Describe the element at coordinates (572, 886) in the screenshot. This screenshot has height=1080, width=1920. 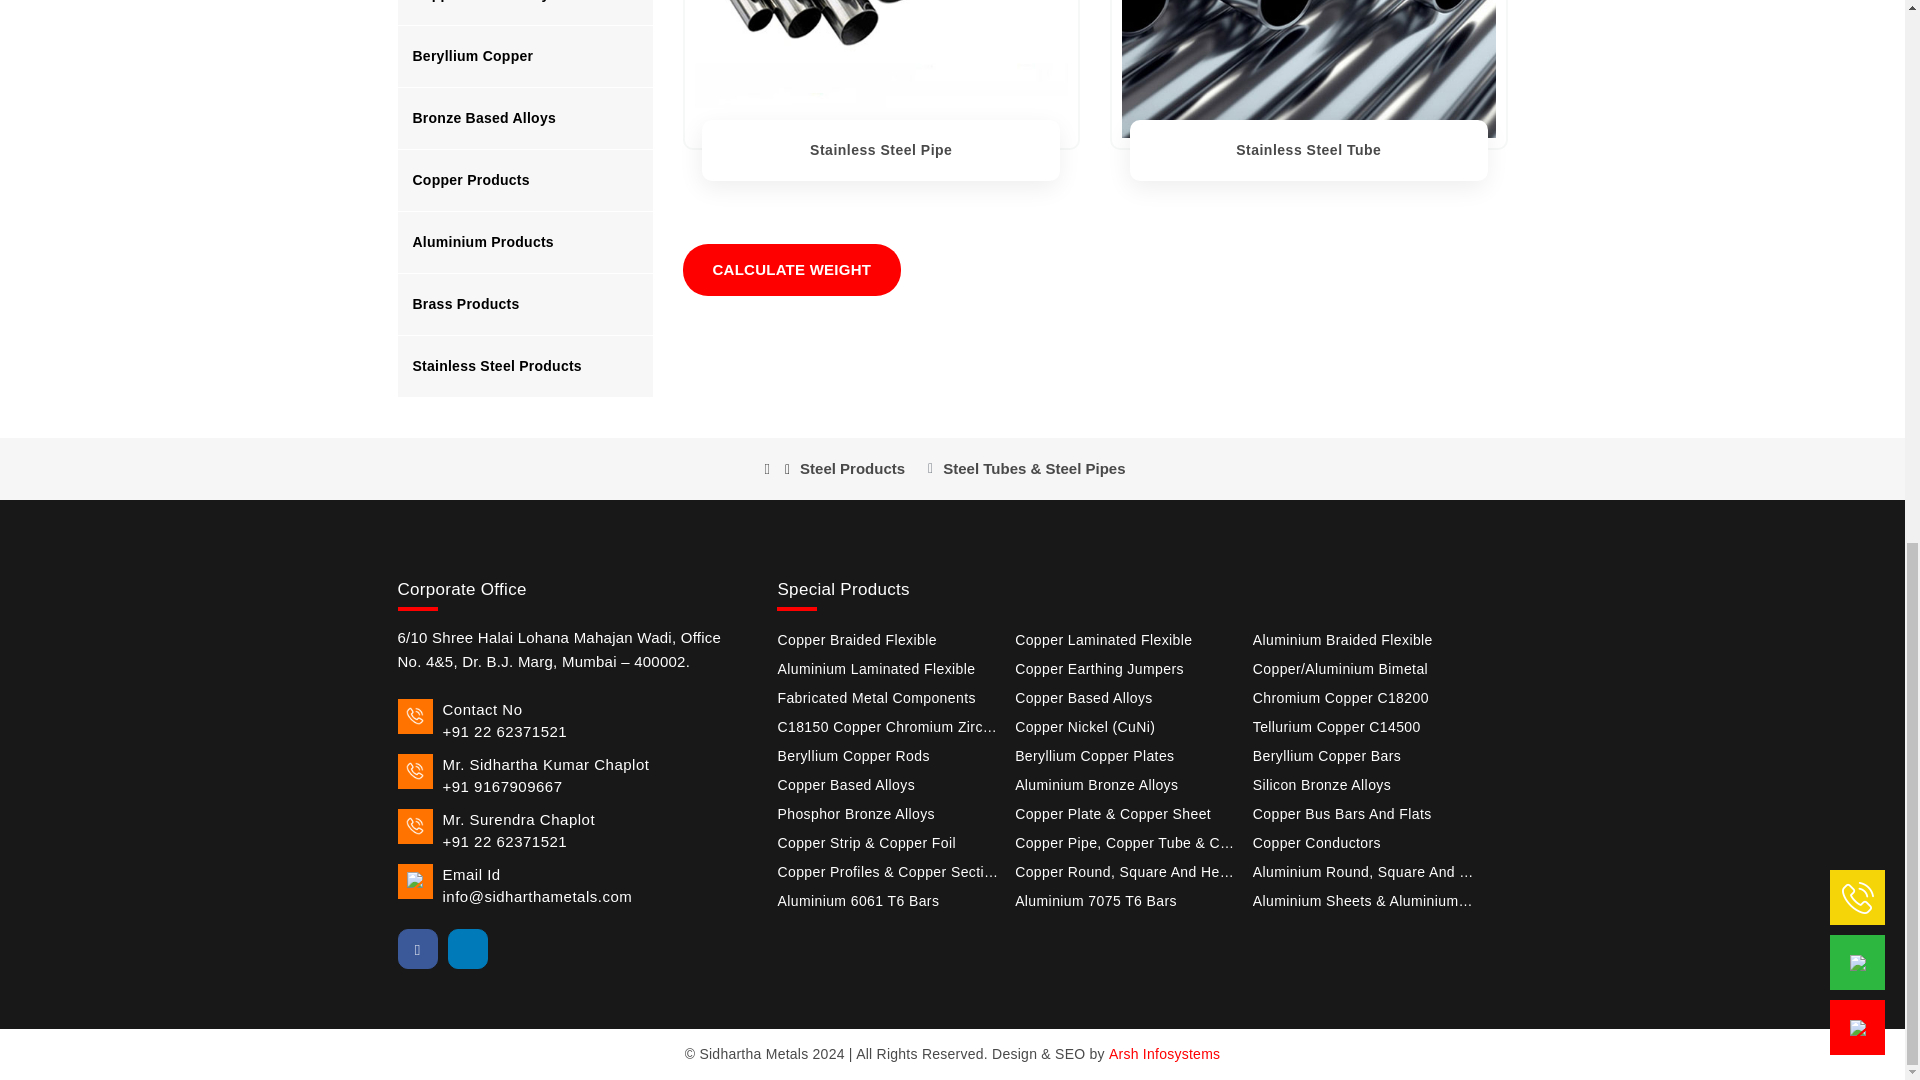
I see `Email` at that location.